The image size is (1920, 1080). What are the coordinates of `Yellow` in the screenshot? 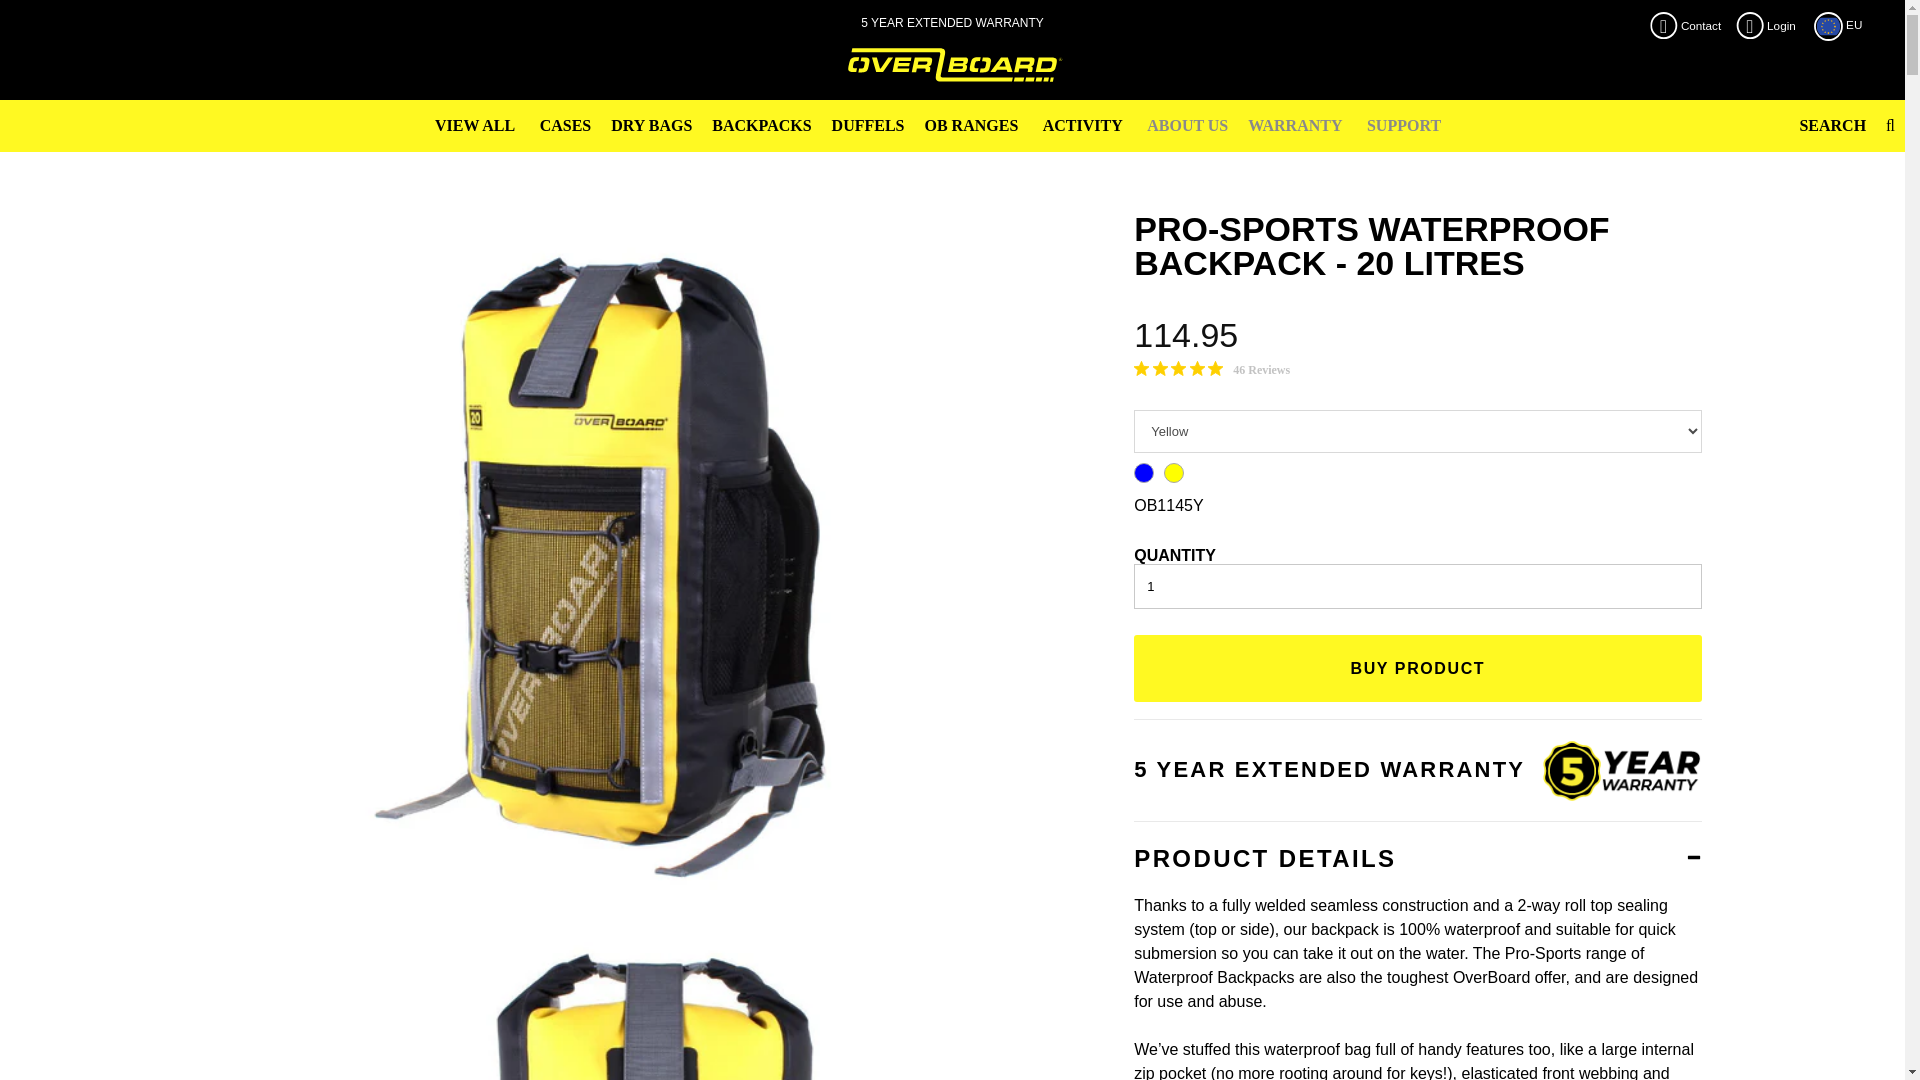 It's located at (1174, 472).